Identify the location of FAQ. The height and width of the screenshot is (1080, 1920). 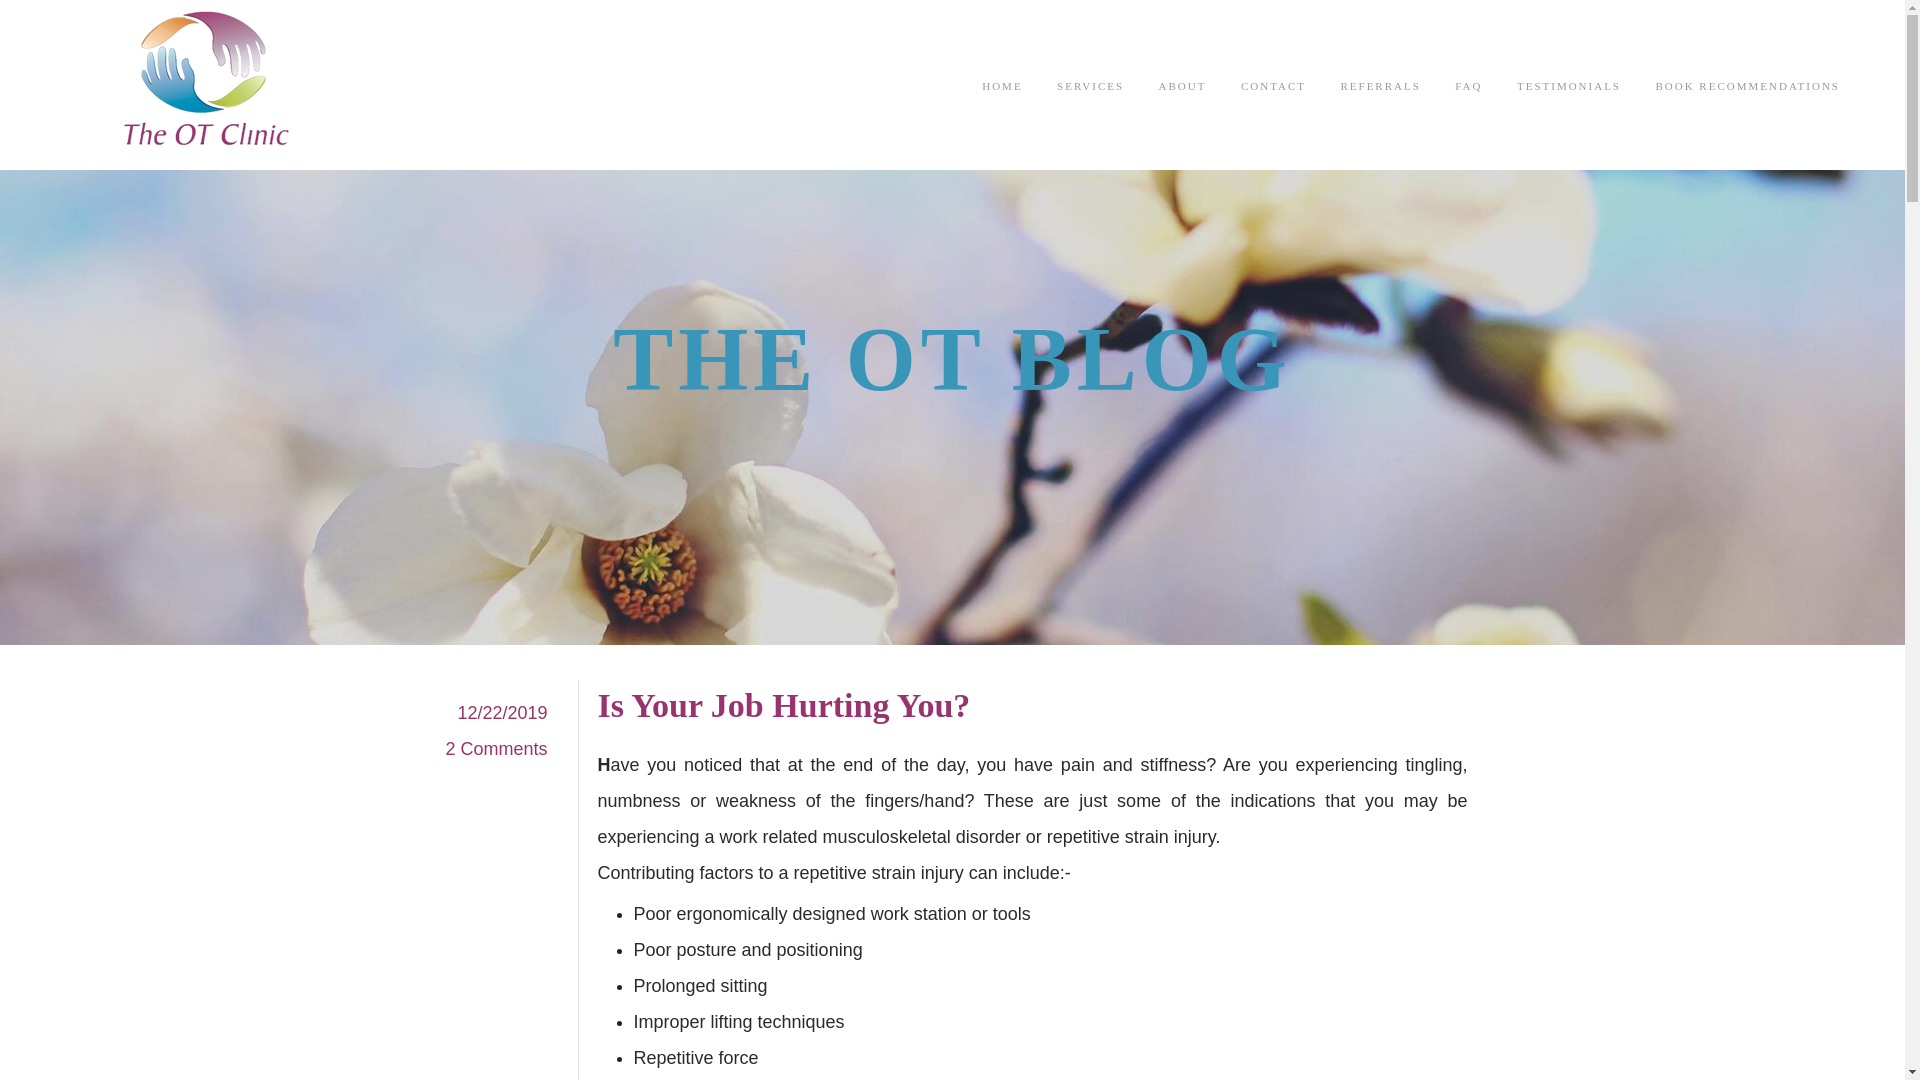
(1468, 85).